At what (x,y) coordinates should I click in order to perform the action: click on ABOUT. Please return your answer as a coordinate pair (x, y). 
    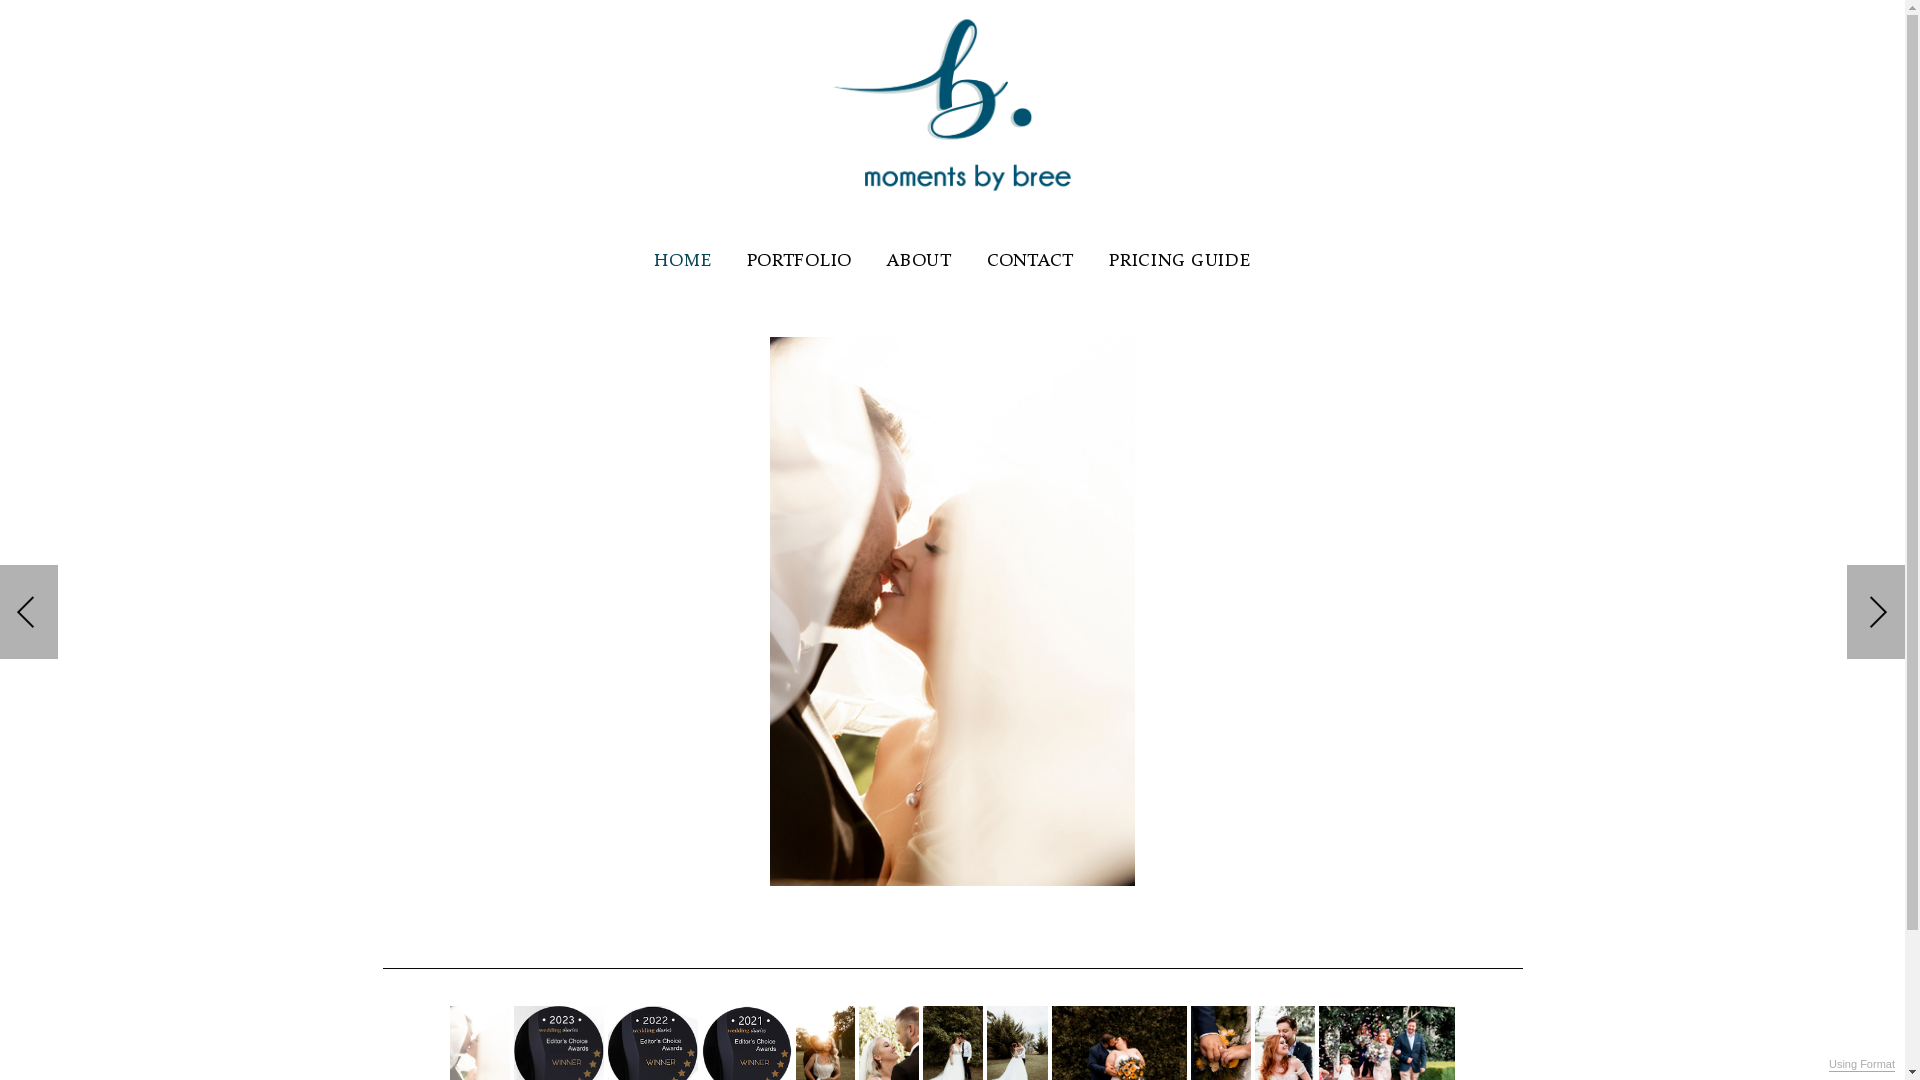
    Looking at the image, I should click on (920, 260).